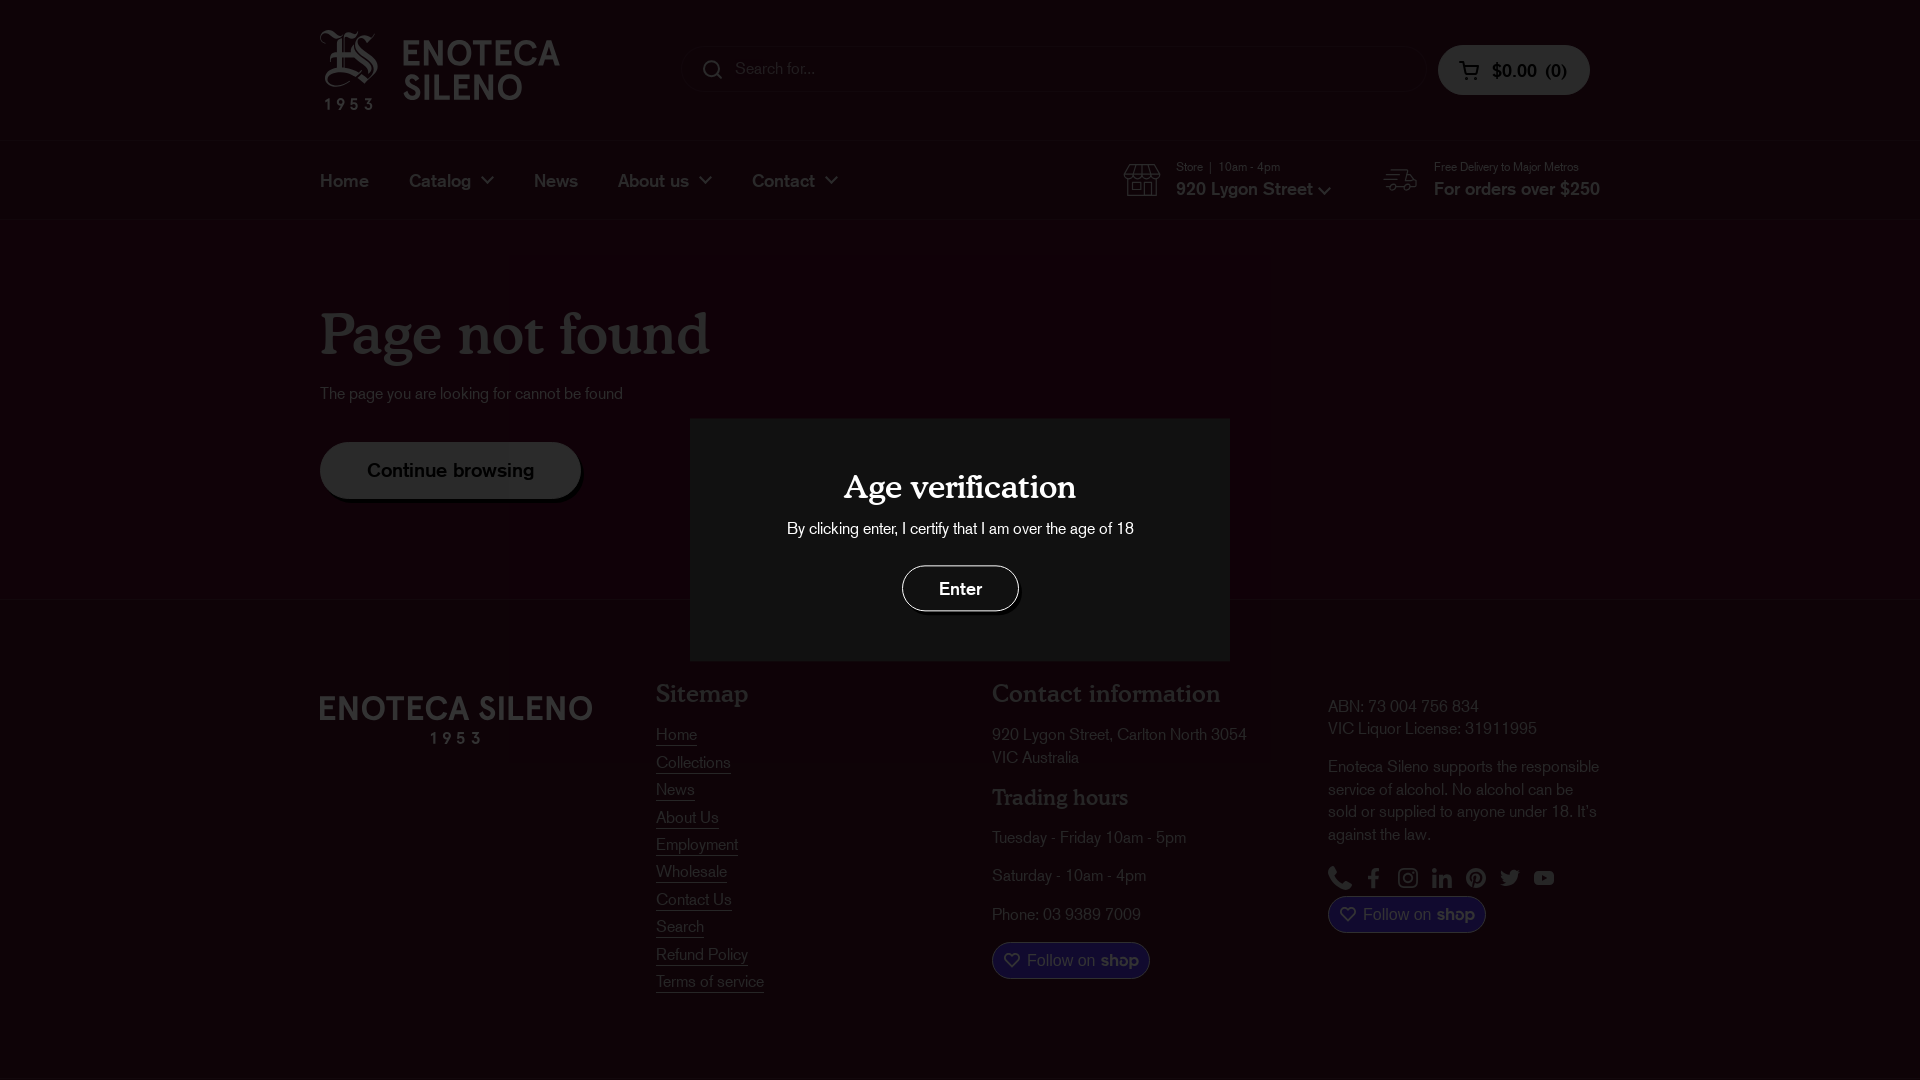 The width and height of the screenshot is (1920, 1080). What do you see at coordinates (960, 588) in the screenshot?
I see `Enter` at bounding box center [960, 588].